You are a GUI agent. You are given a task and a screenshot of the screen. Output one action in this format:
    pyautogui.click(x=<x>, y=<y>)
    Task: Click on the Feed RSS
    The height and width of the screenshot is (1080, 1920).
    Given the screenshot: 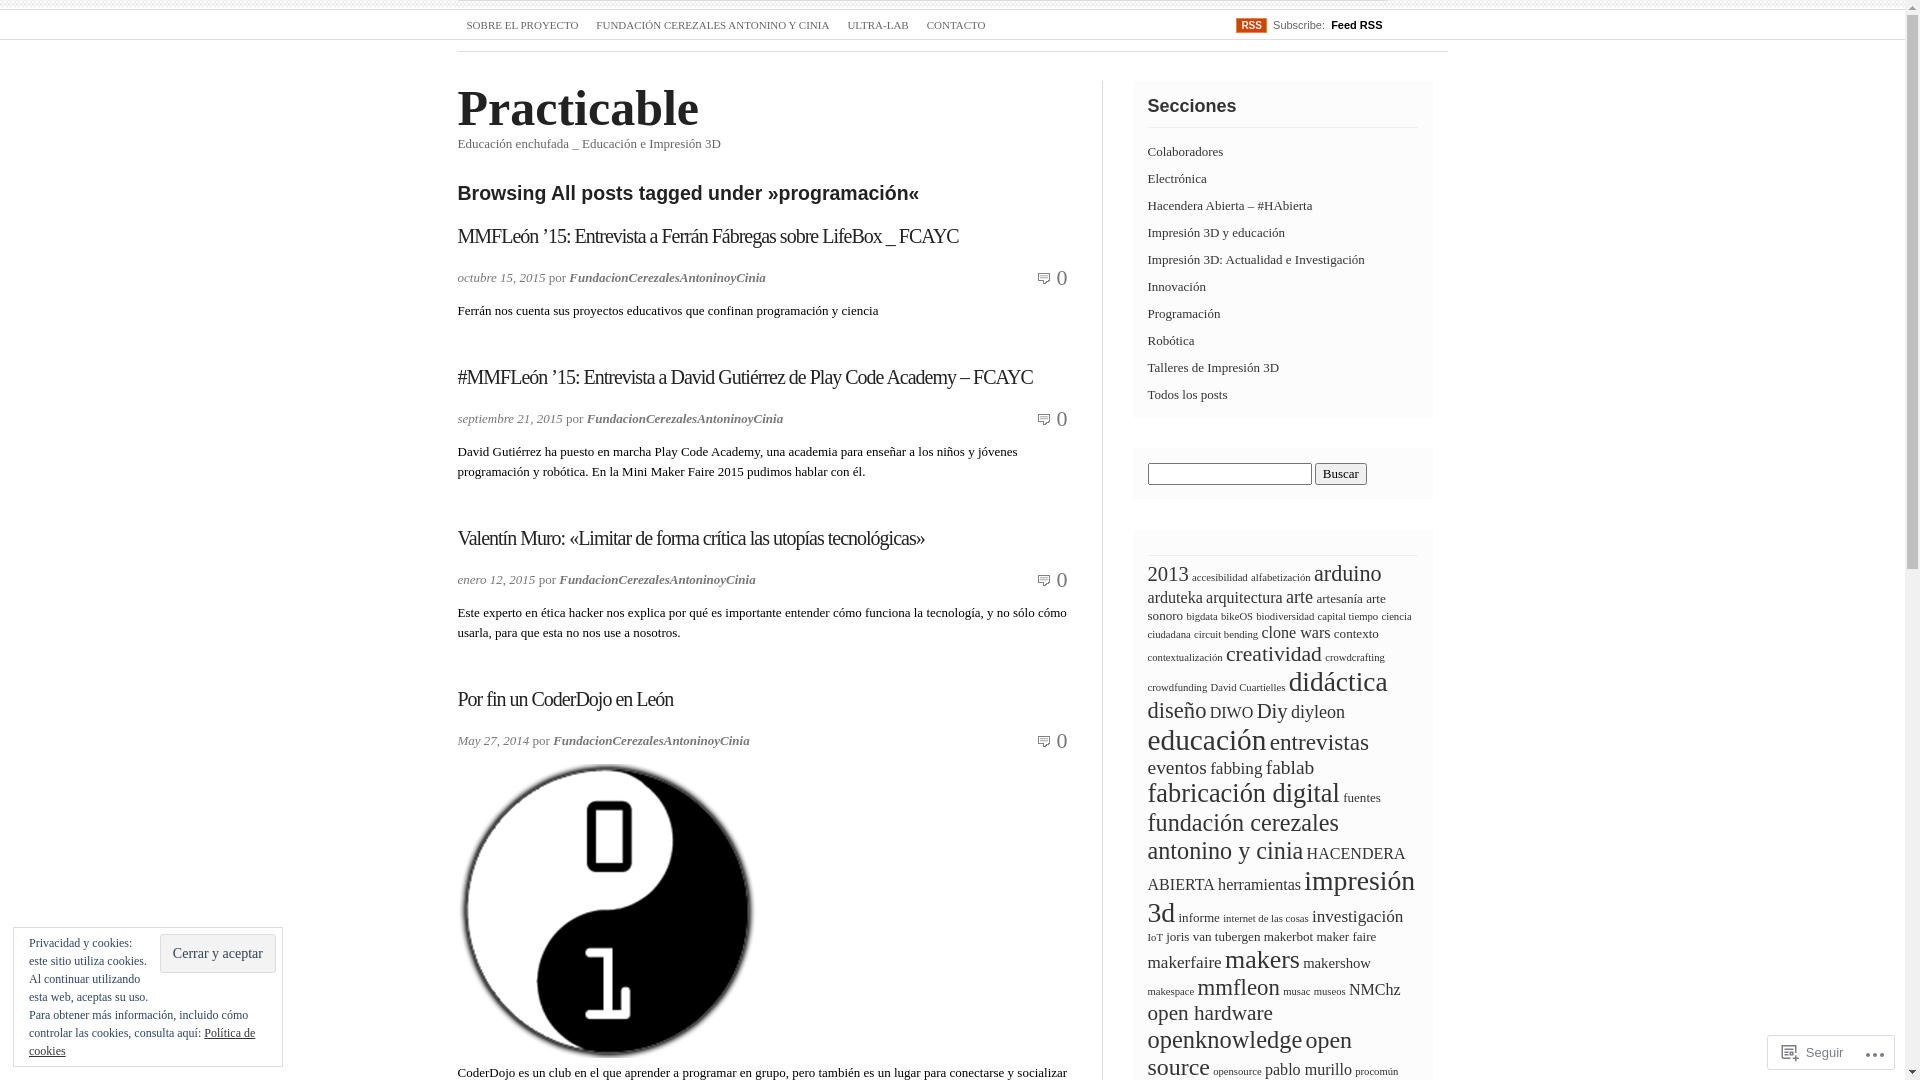 What is the action you would take?
    pyautogui.click(x=1356, y=25)
    